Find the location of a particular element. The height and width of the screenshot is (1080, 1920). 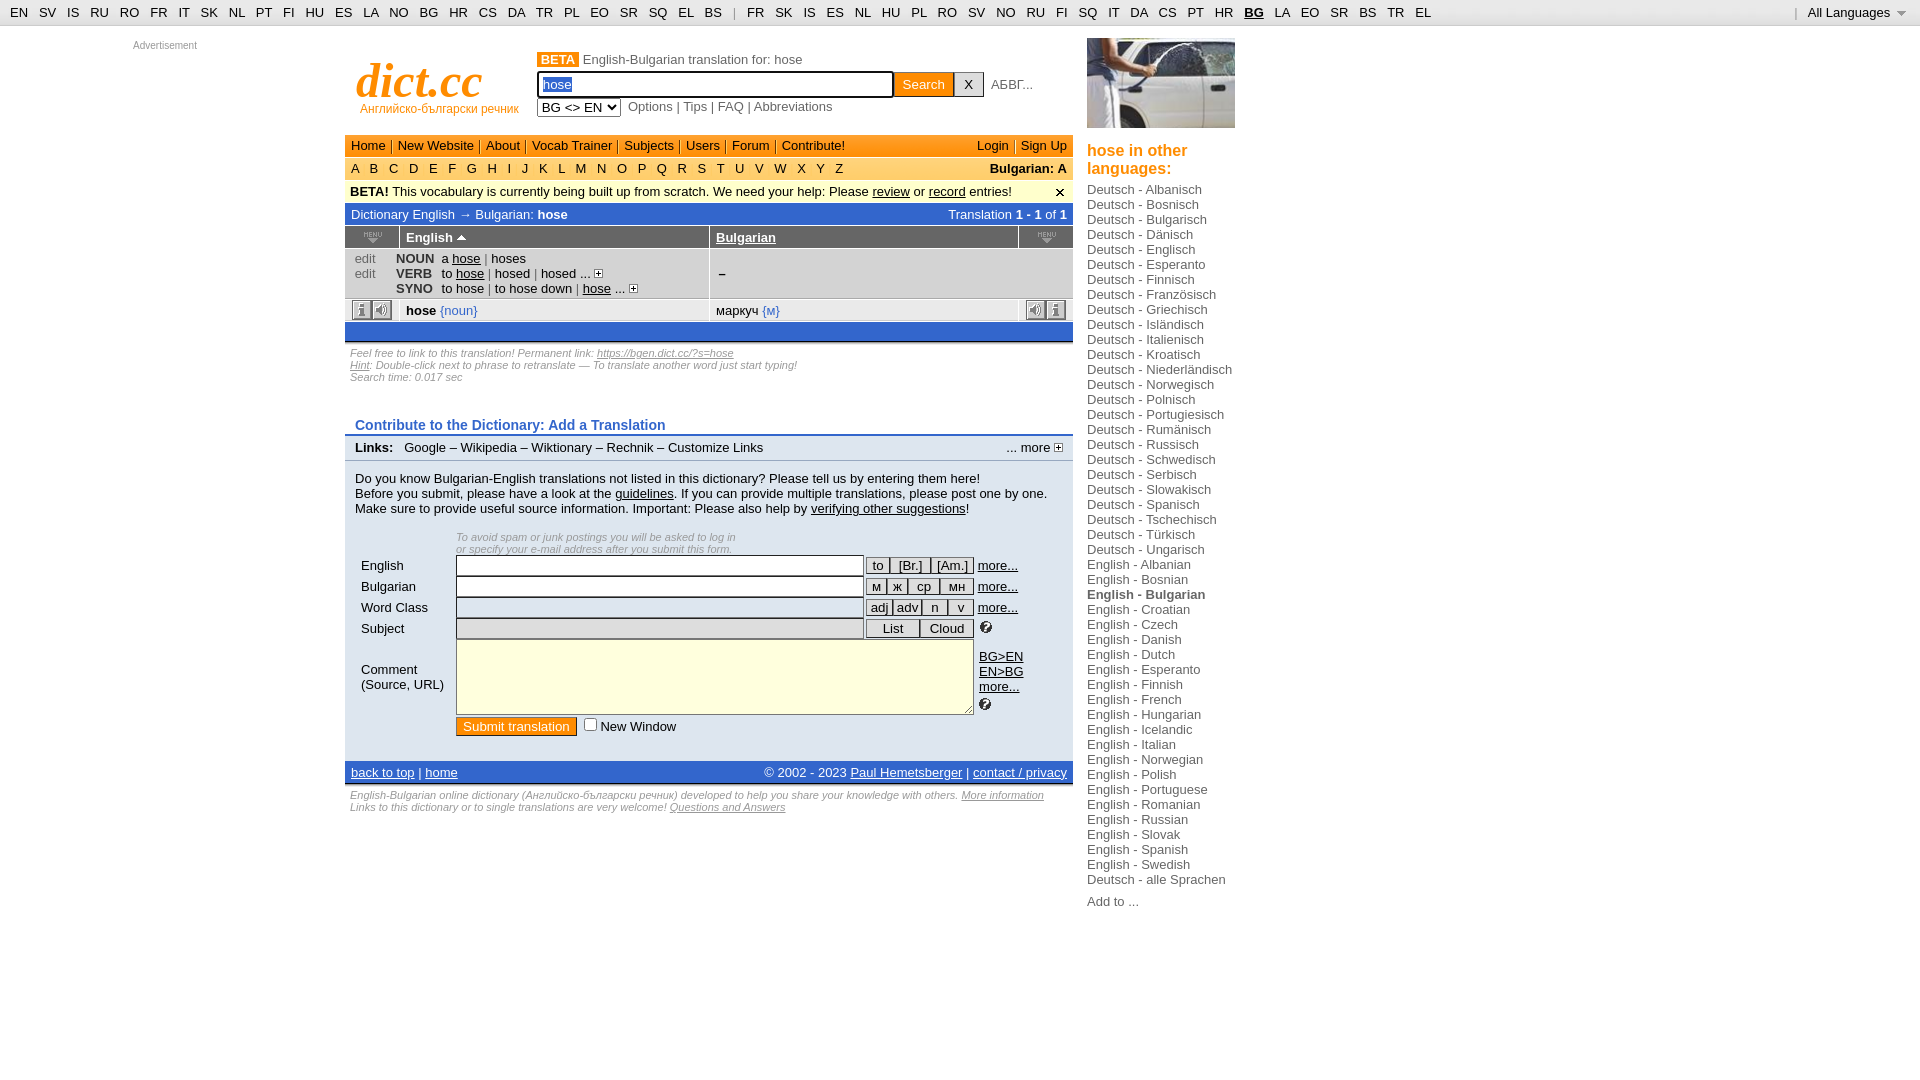

Vocab Trainer is located at coordinates (572, 146).